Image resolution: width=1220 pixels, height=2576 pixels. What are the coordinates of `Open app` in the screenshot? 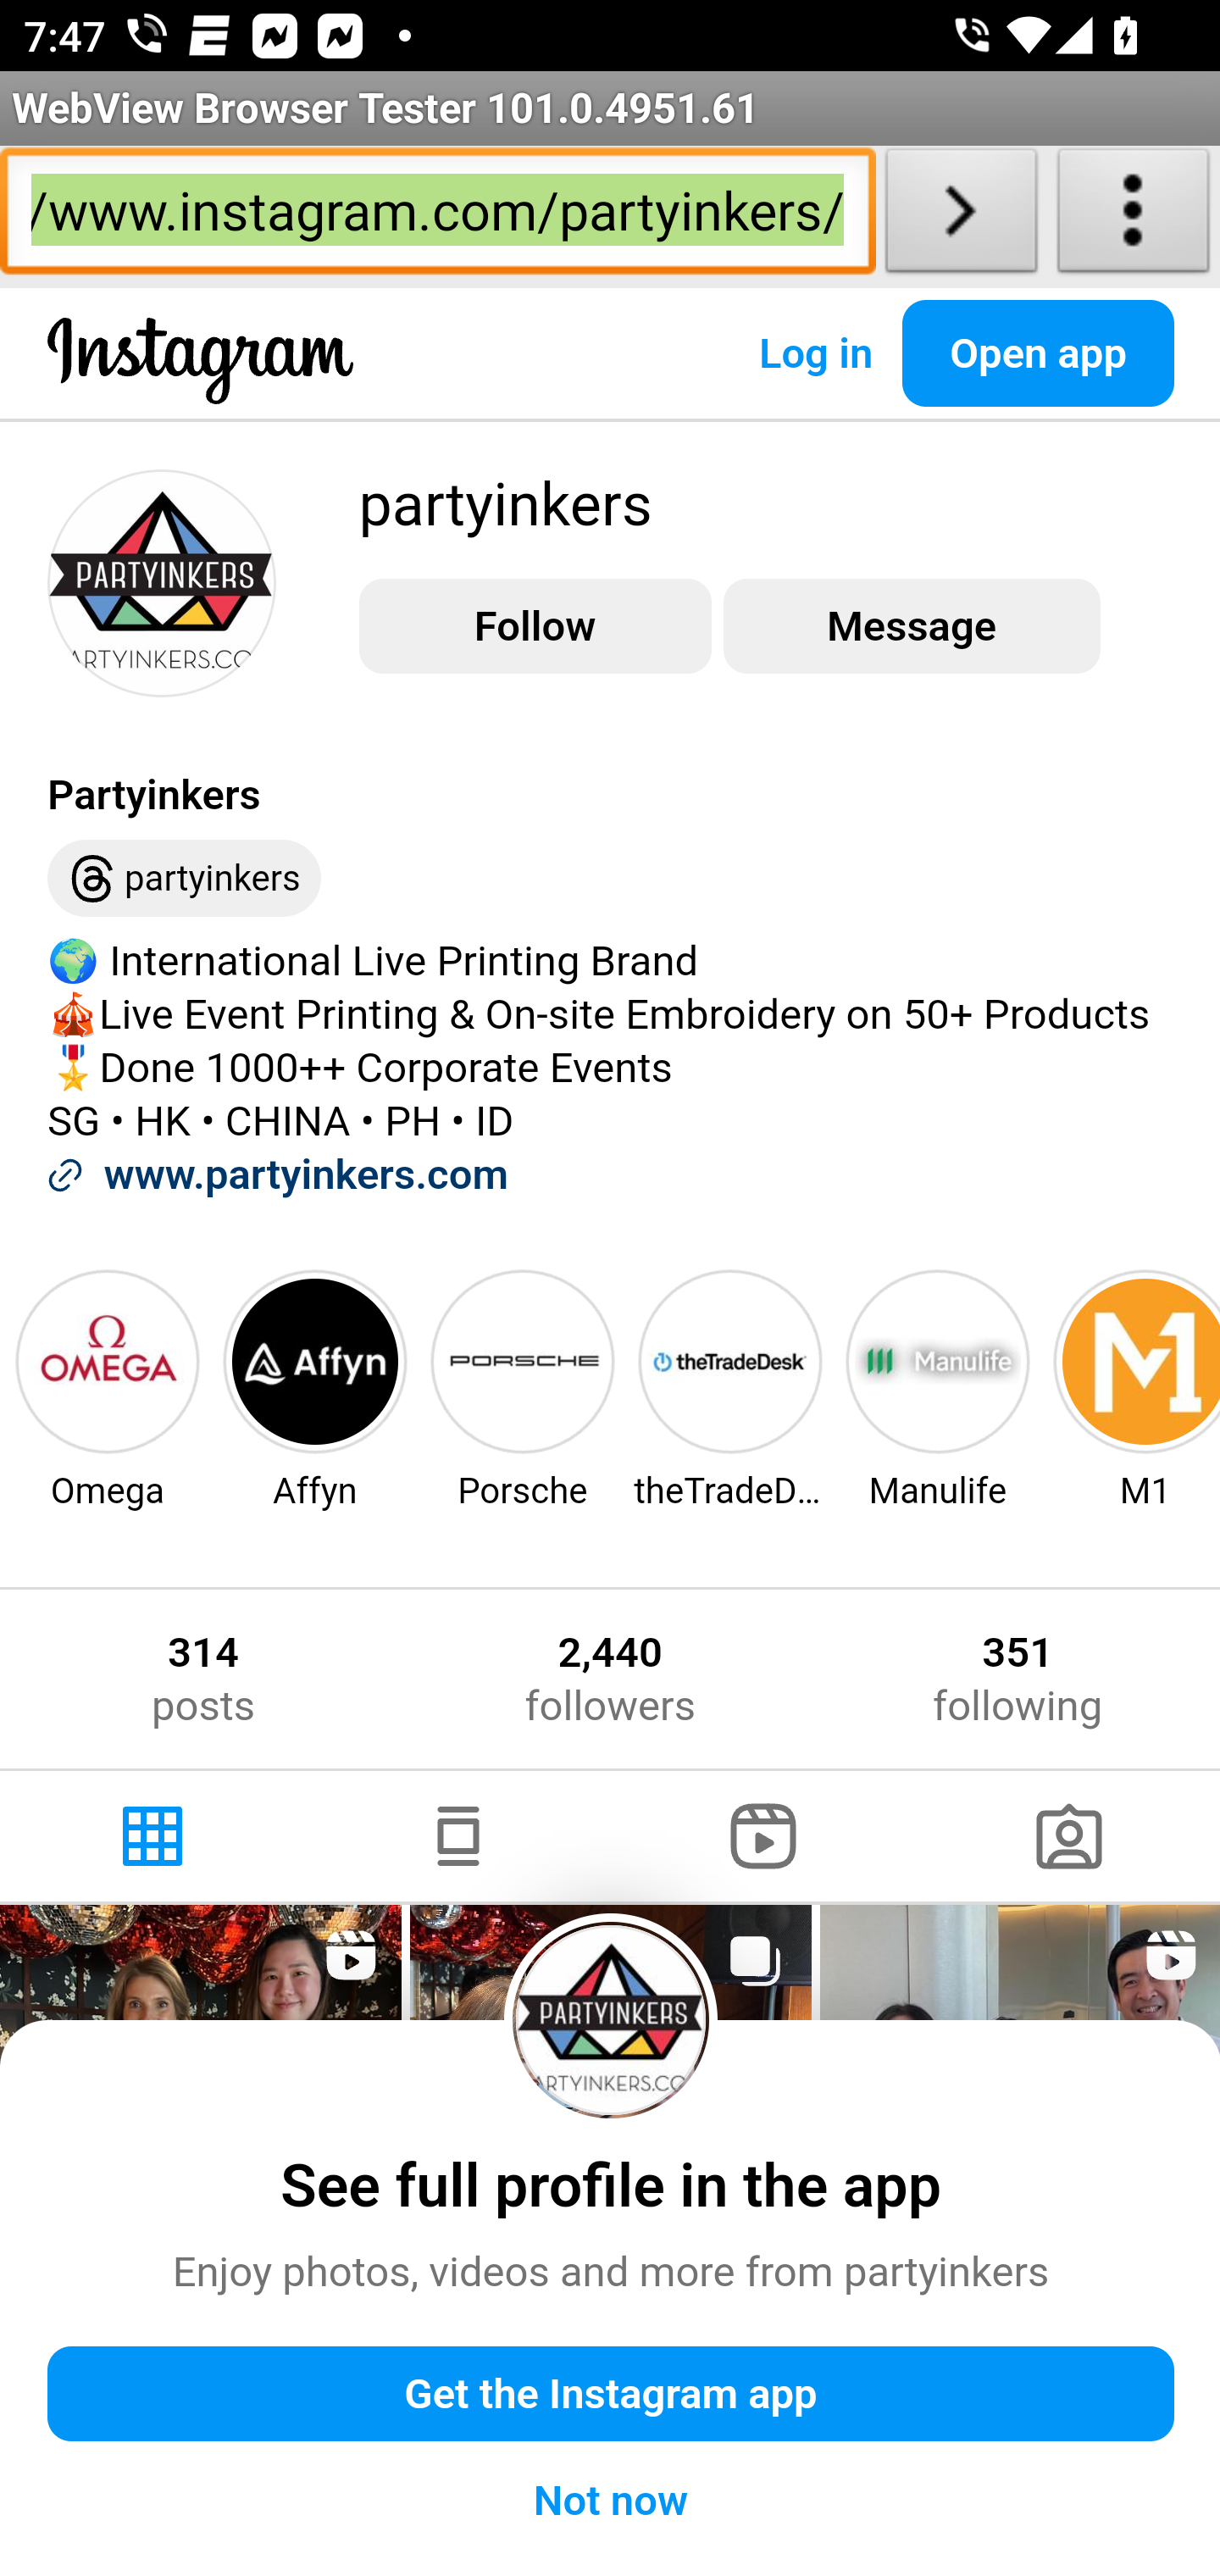 It's located at (1039, 353).